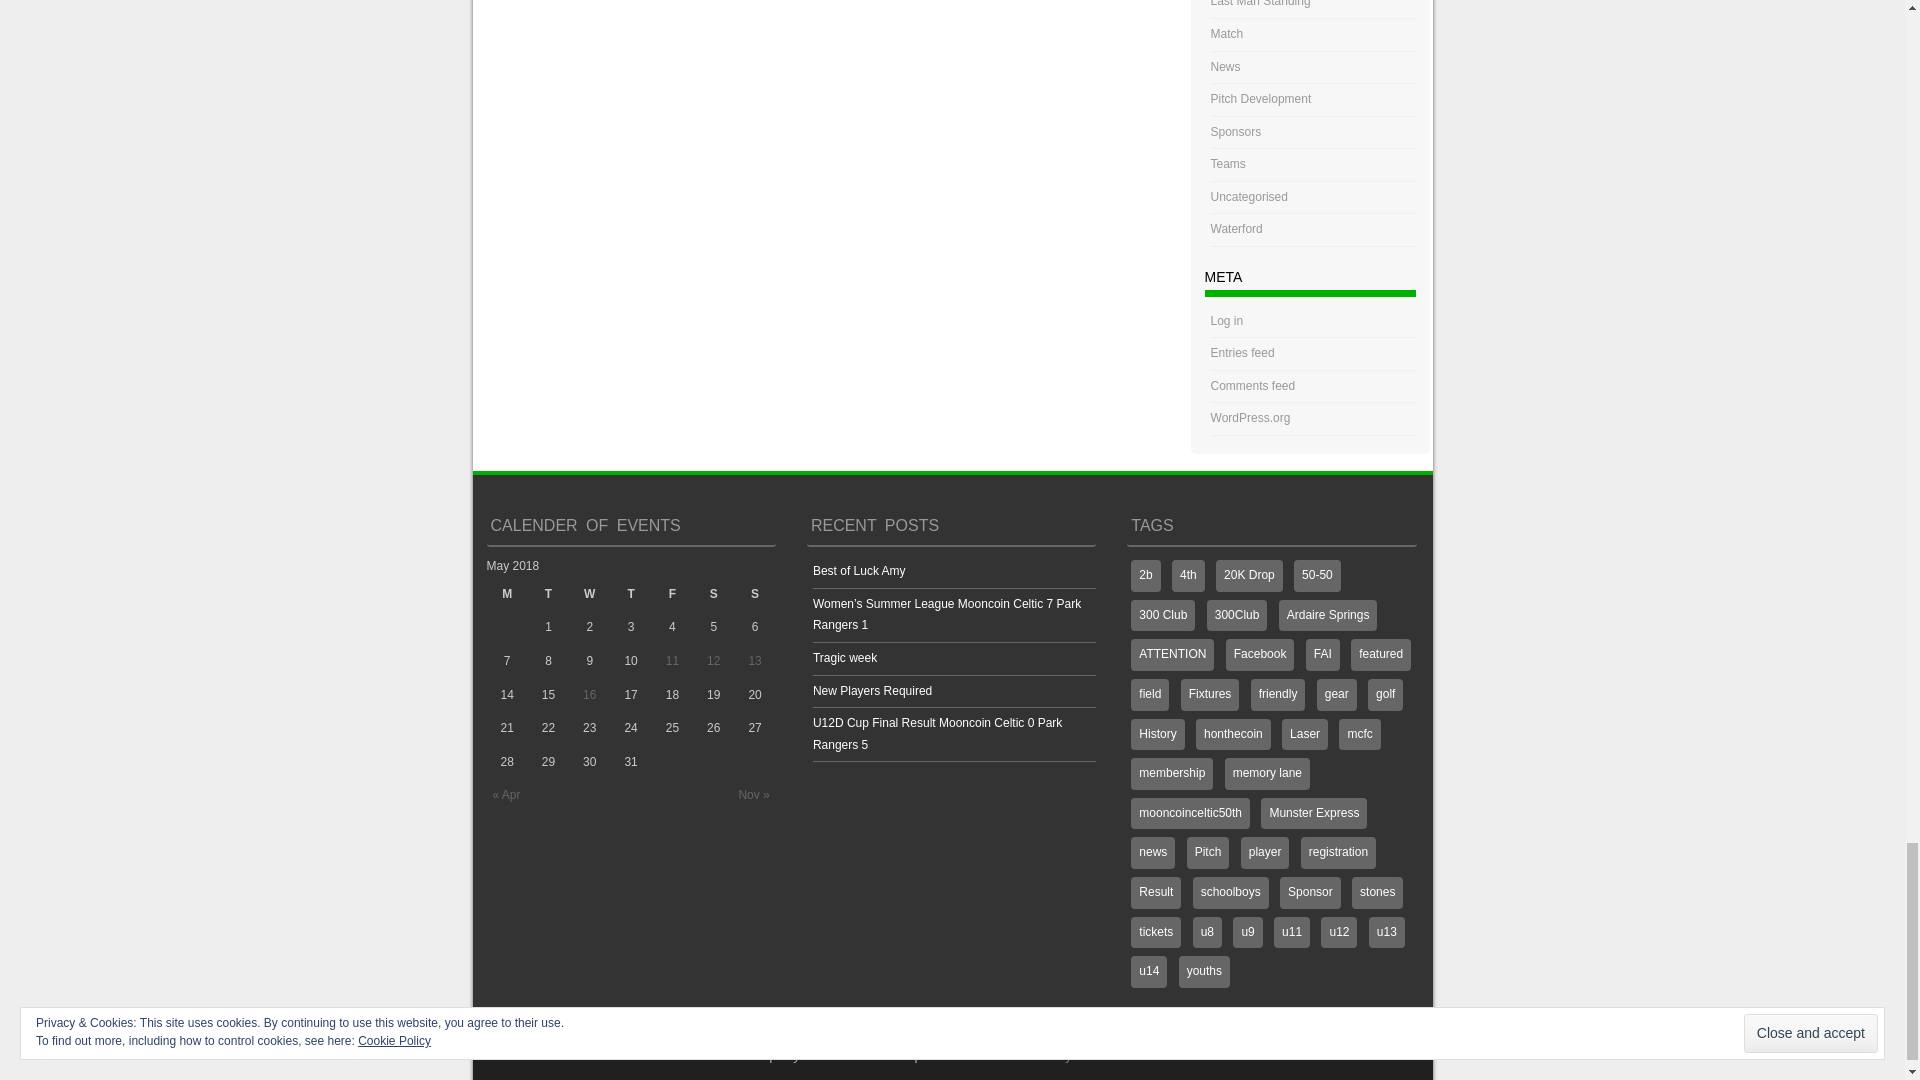 This screenshot has width=1920, height=1080. I want to click on Sunday, so click(754, 594).